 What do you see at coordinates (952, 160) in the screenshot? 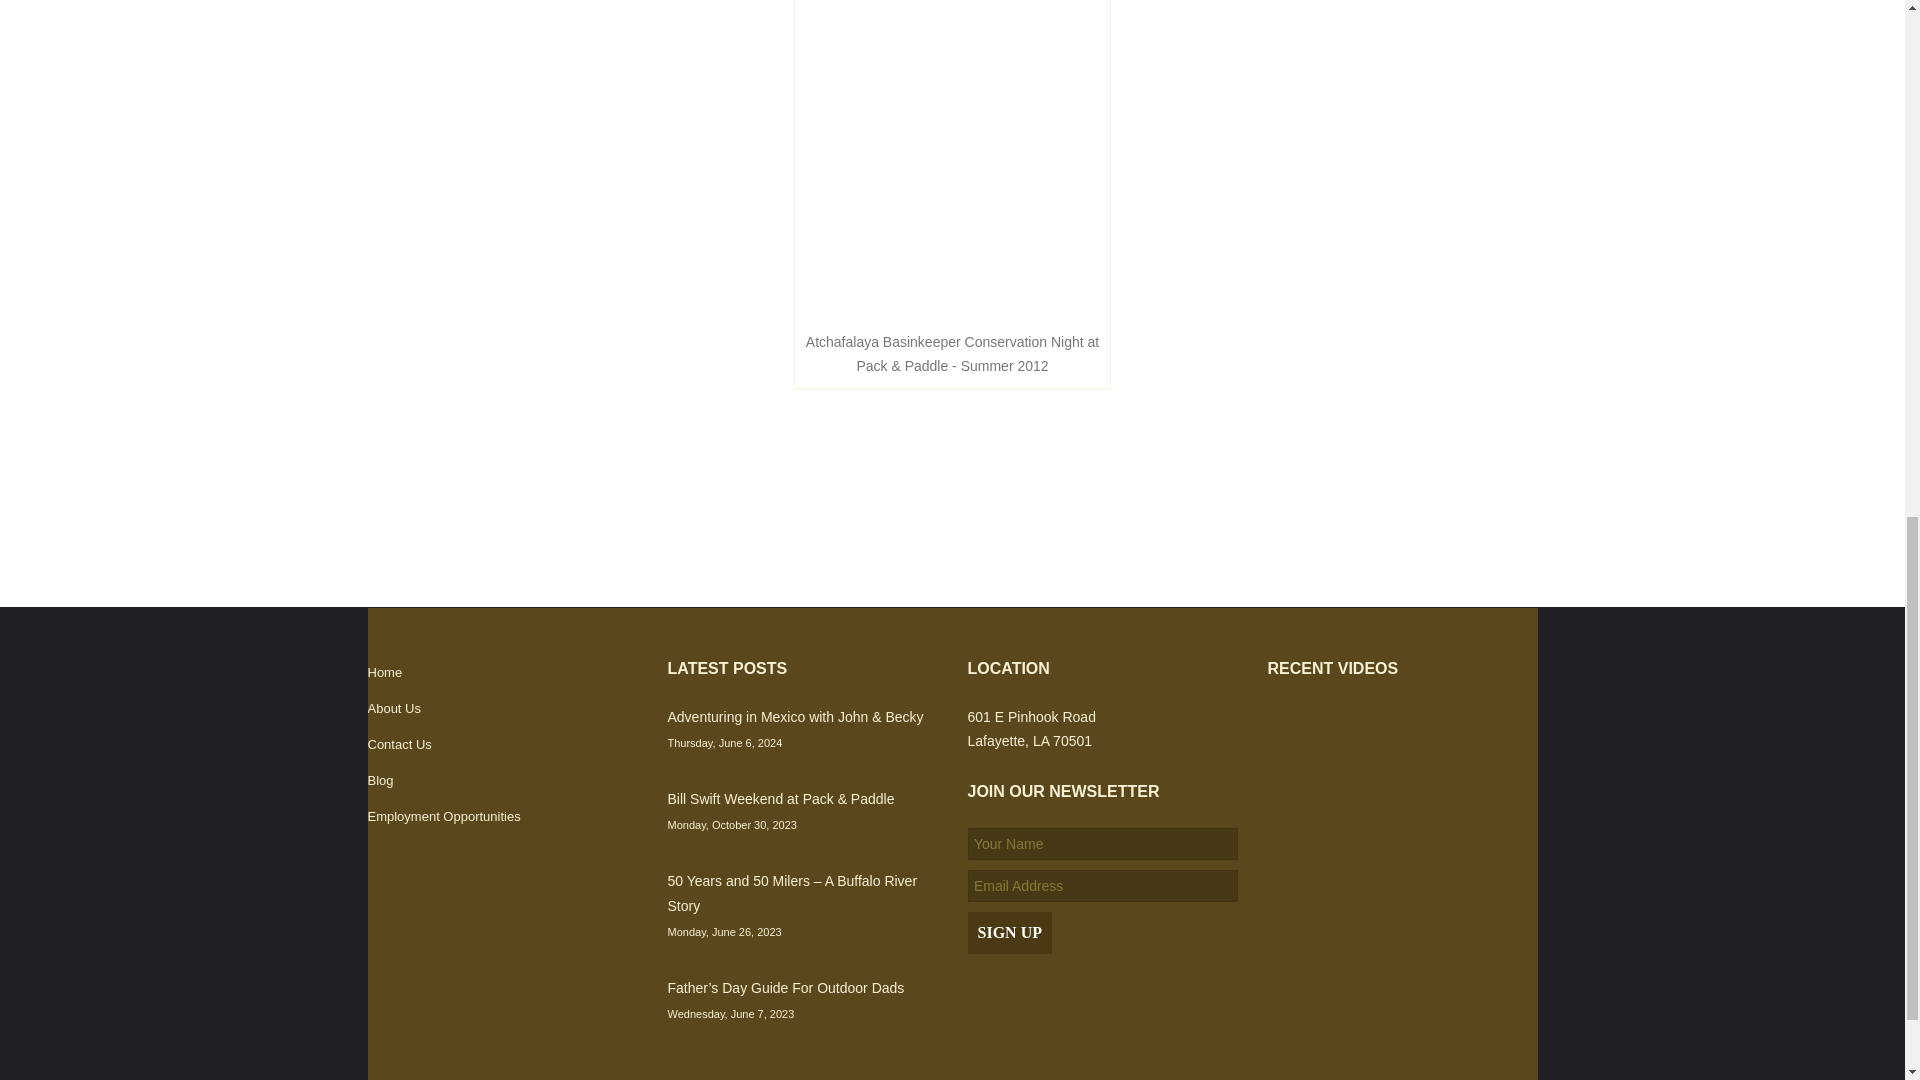
I see `basinkeeper-cons-night` at bounding box center [952, 160].